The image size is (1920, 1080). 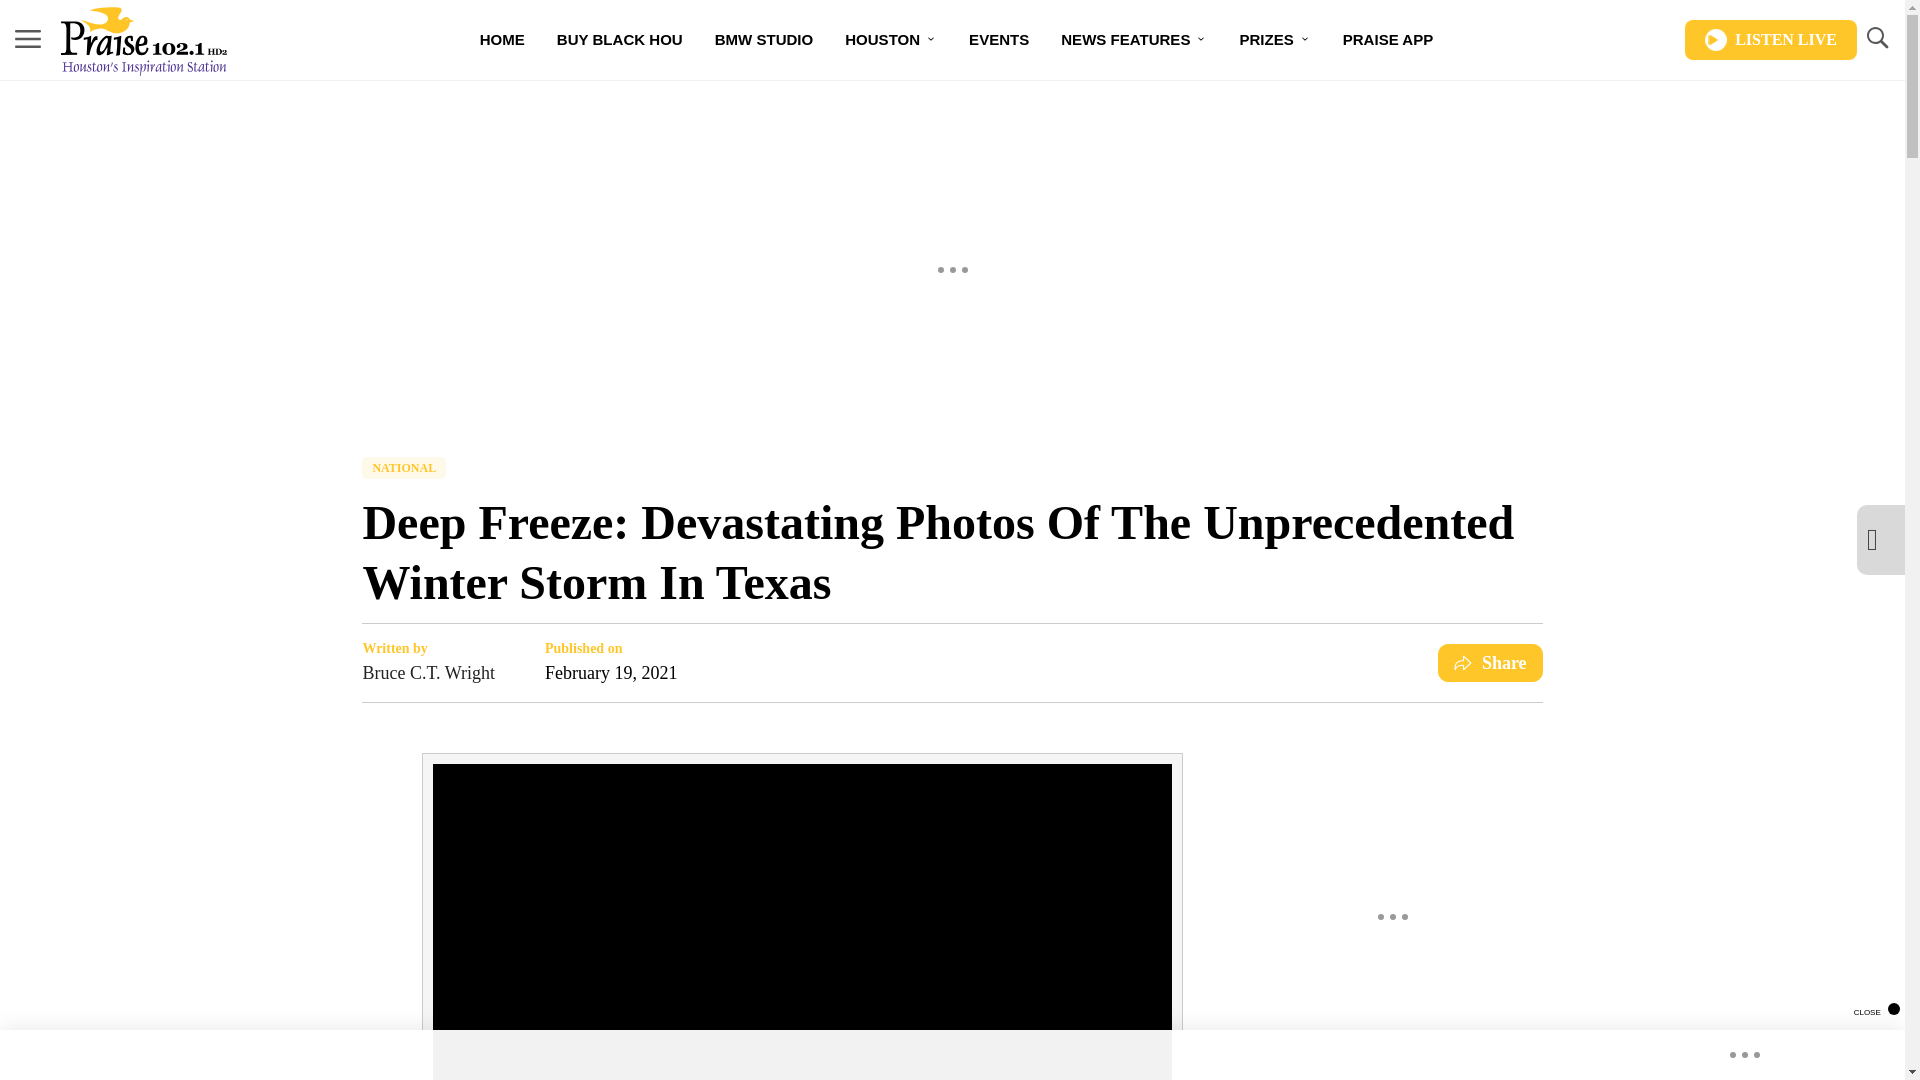 I want to click on TOGGLE SEARCH, so click(x=1876, y=38).